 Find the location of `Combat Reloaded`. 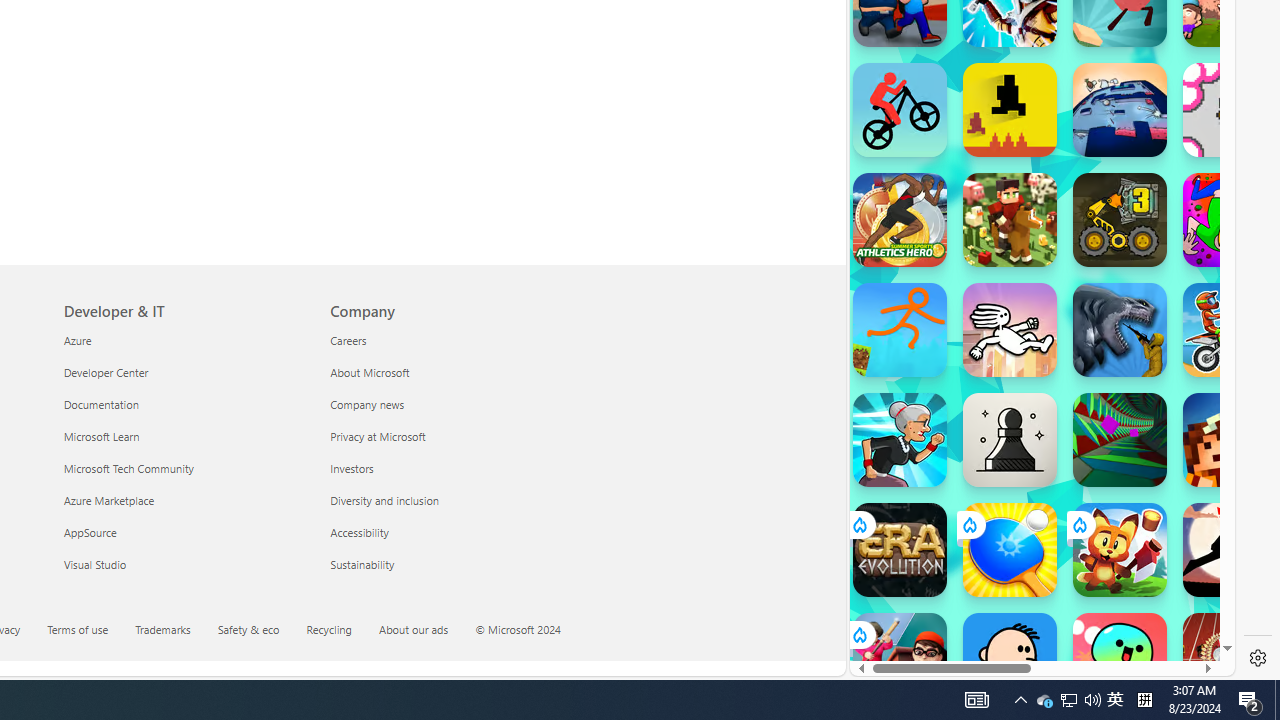

Combat Reloaded is located at coordinates (1092, 200).